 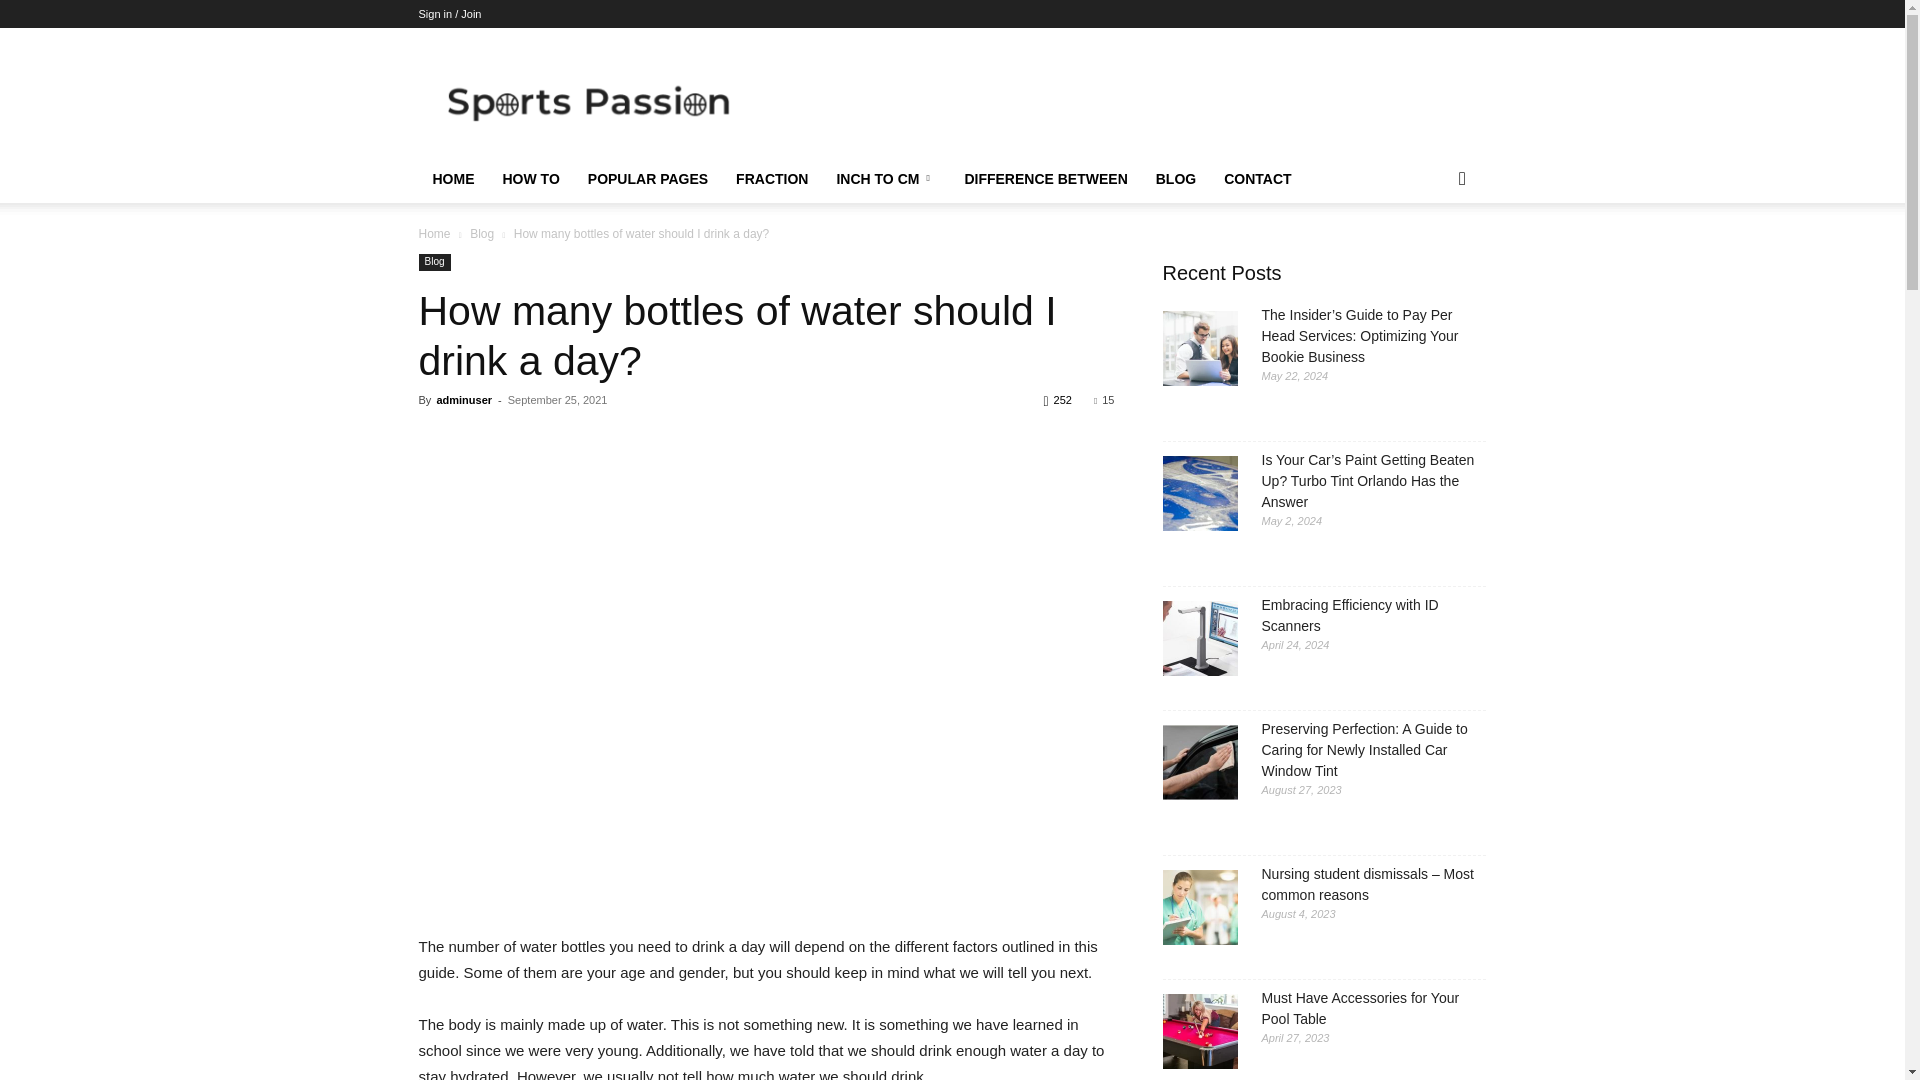 I want to click on FRACTION, so click(x=771, y=179).